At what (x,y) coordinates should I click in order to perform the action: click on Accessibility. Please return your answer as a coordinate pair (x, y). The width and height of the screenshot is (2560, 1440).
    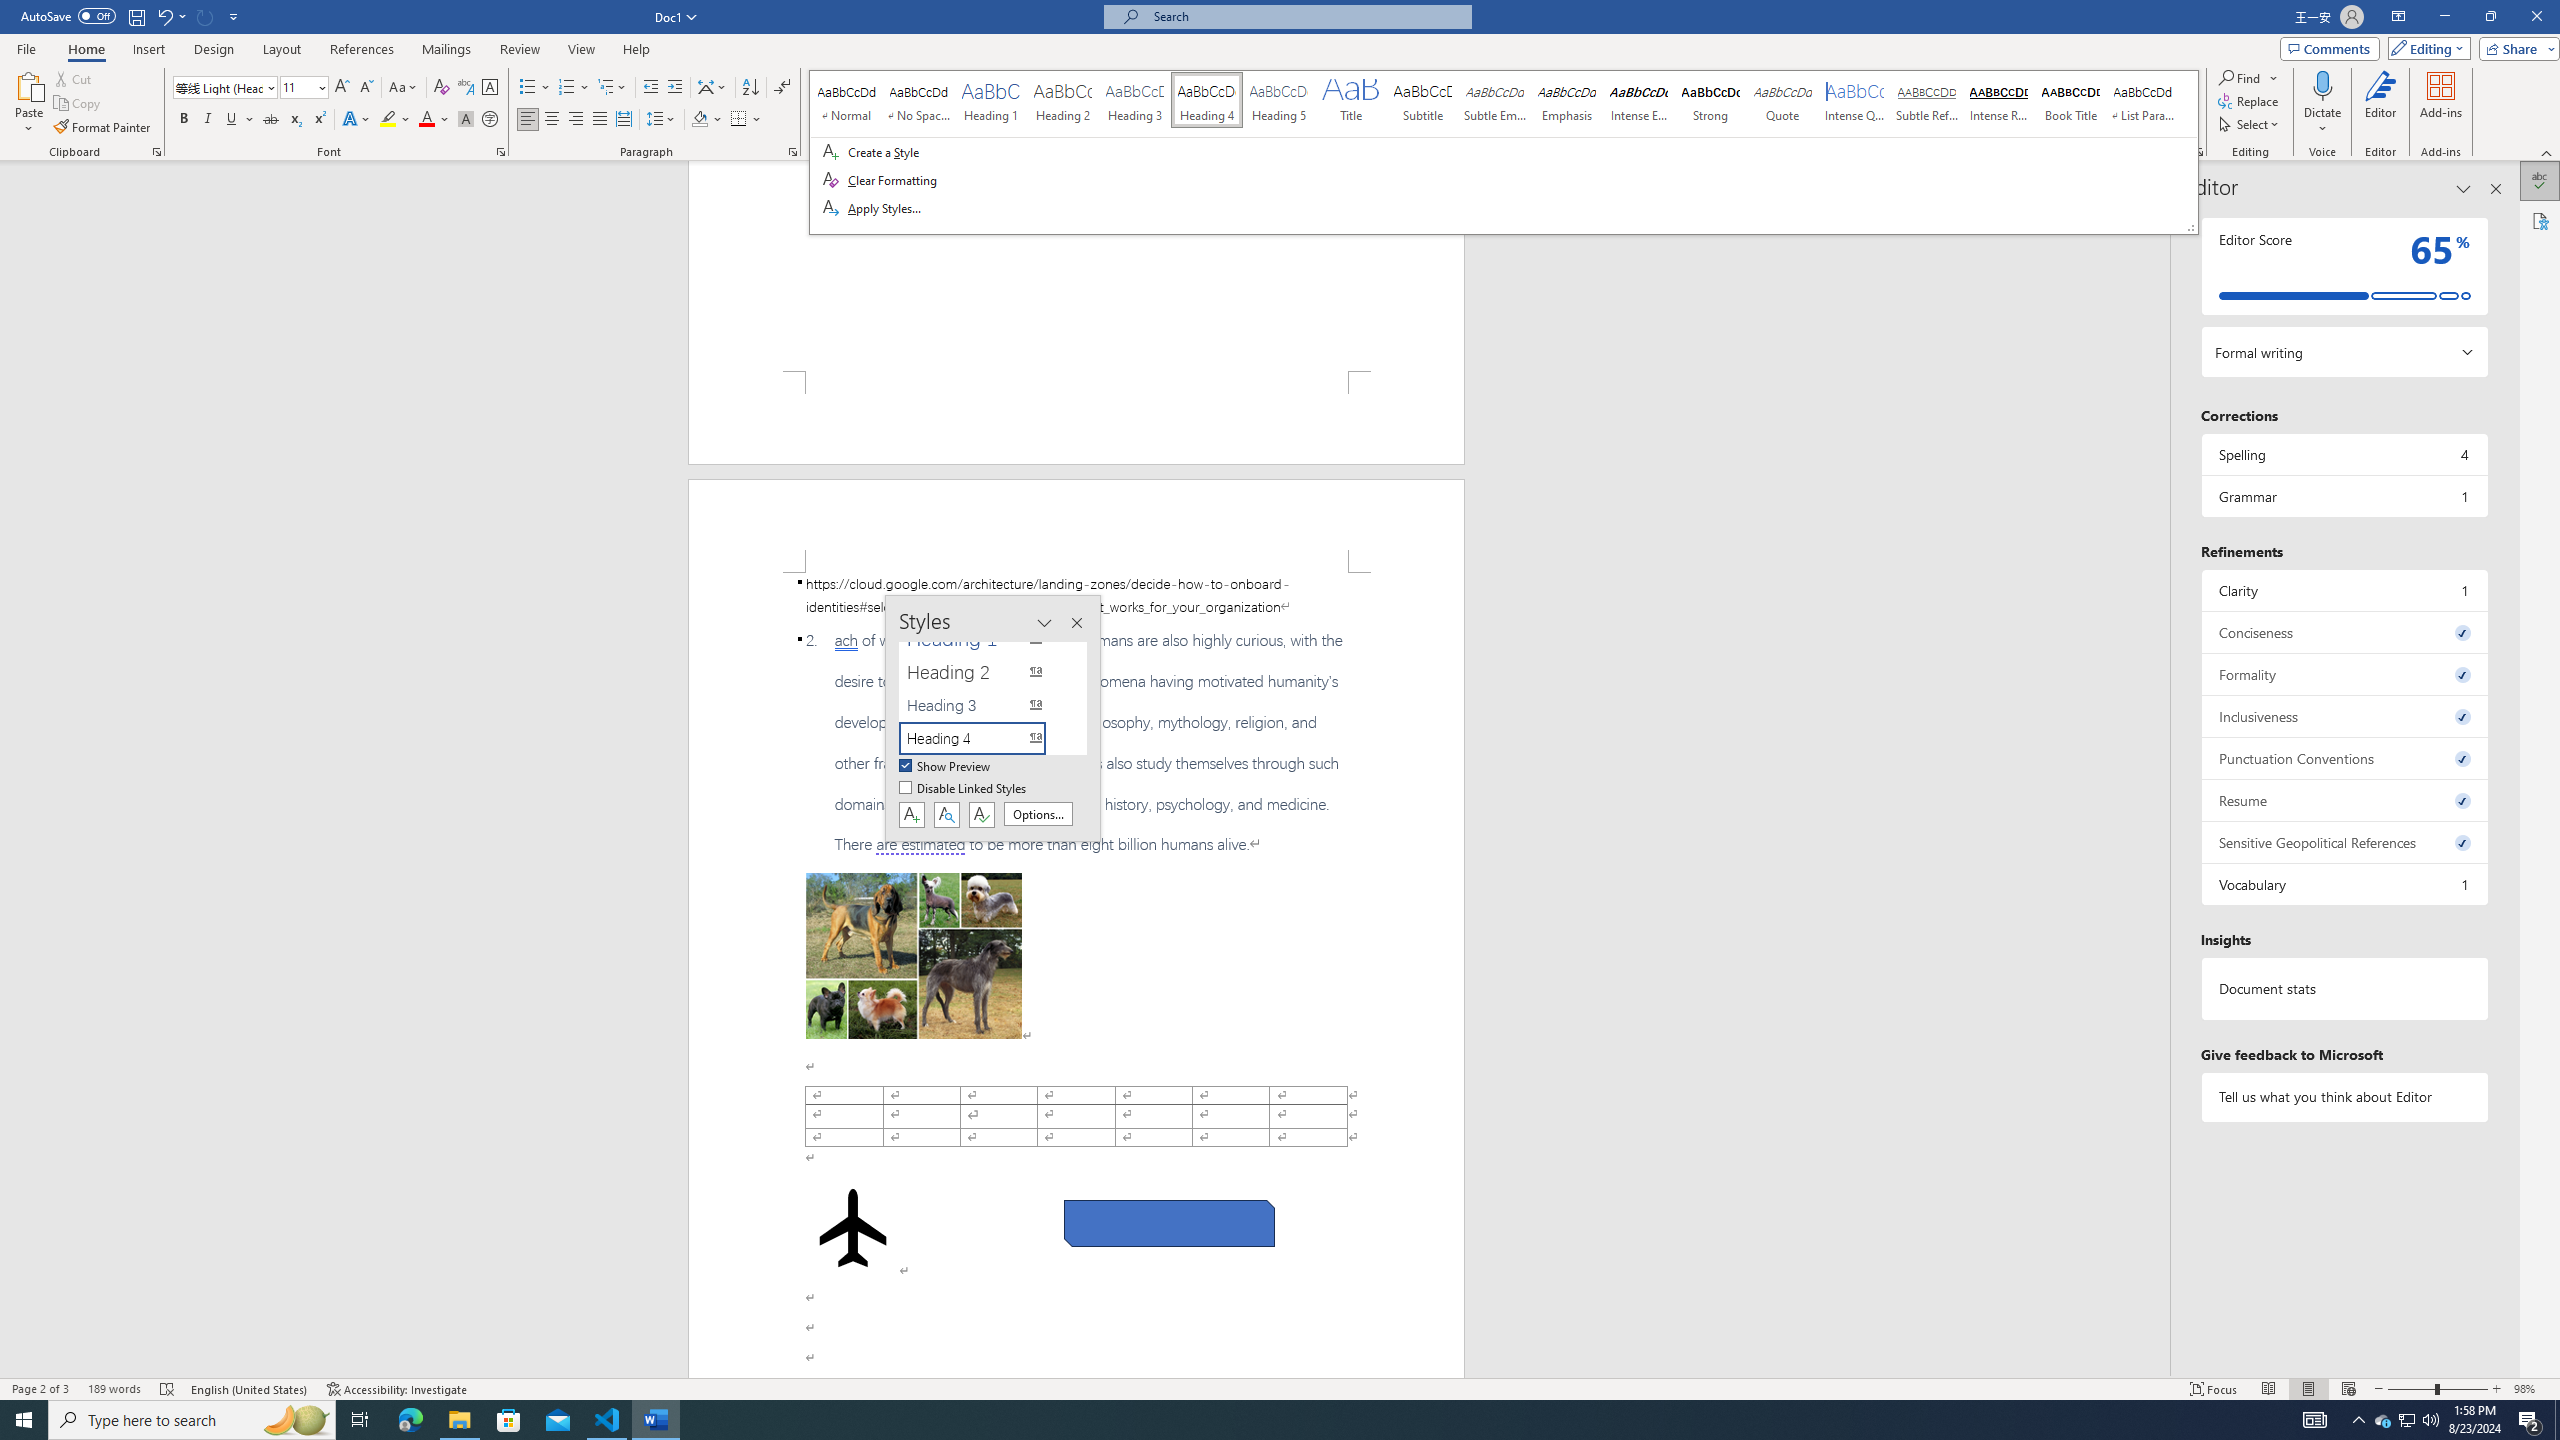
    Looking at the image, I should click on (2540, 220).